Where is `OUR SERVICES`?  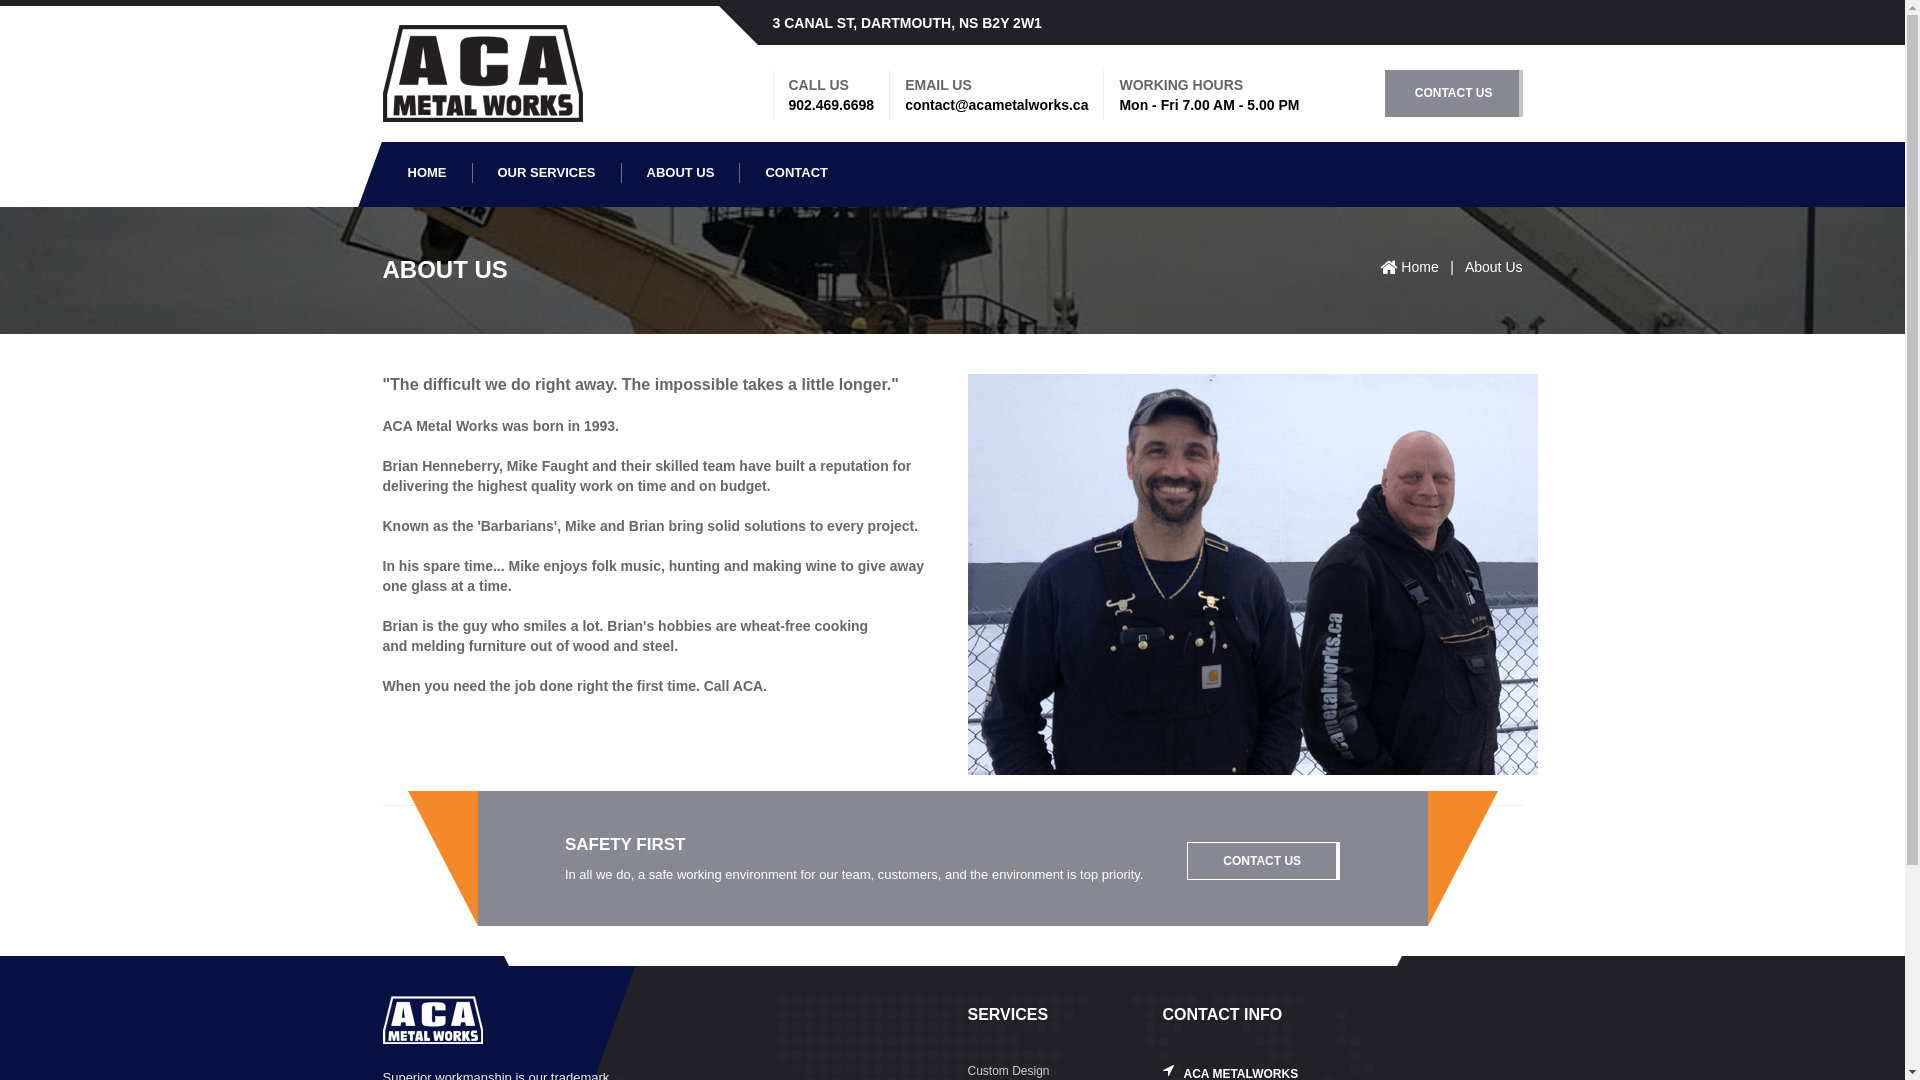 OUR SERVICES is located at coordinates (546, 173).